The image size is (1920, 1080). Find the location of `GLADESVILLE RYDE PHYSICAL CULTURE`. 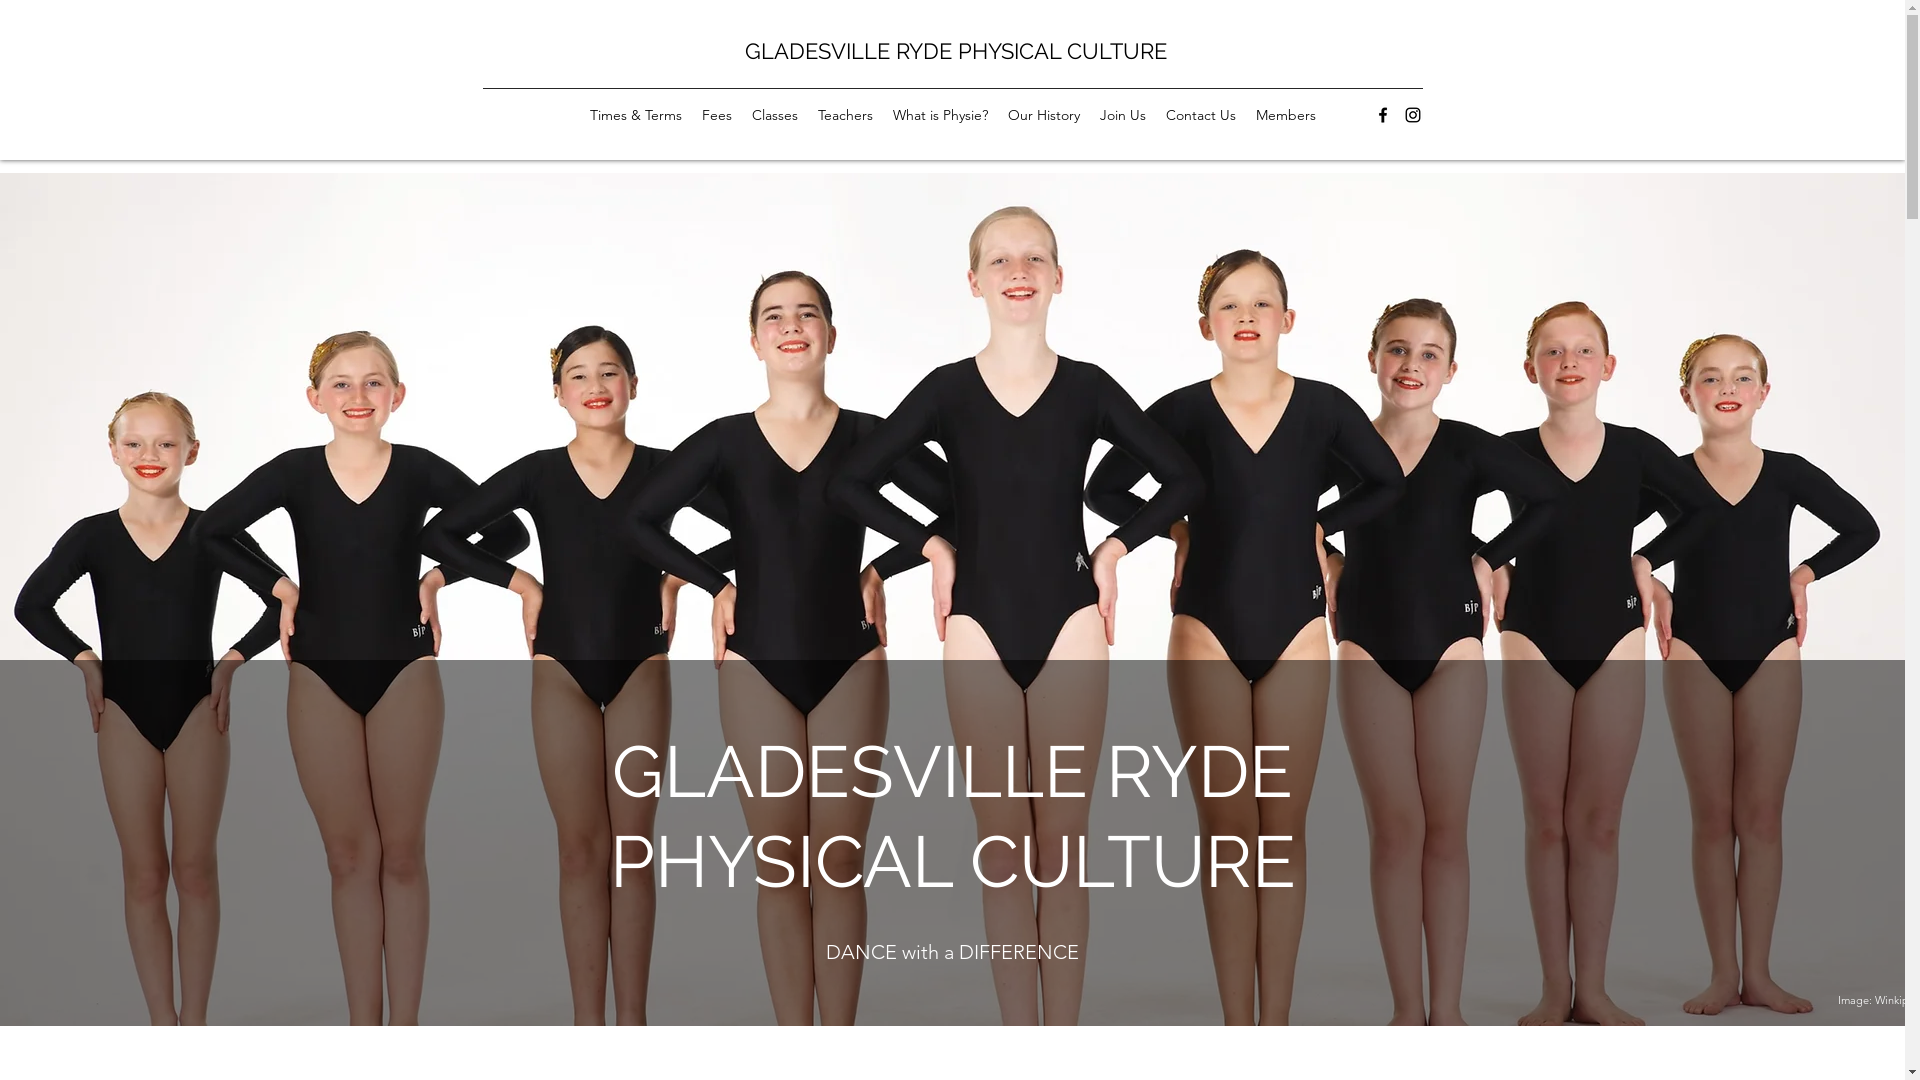

GLADESVILLE RYDE PHYSICAL CULTURE is located at coordinates (956, 51).